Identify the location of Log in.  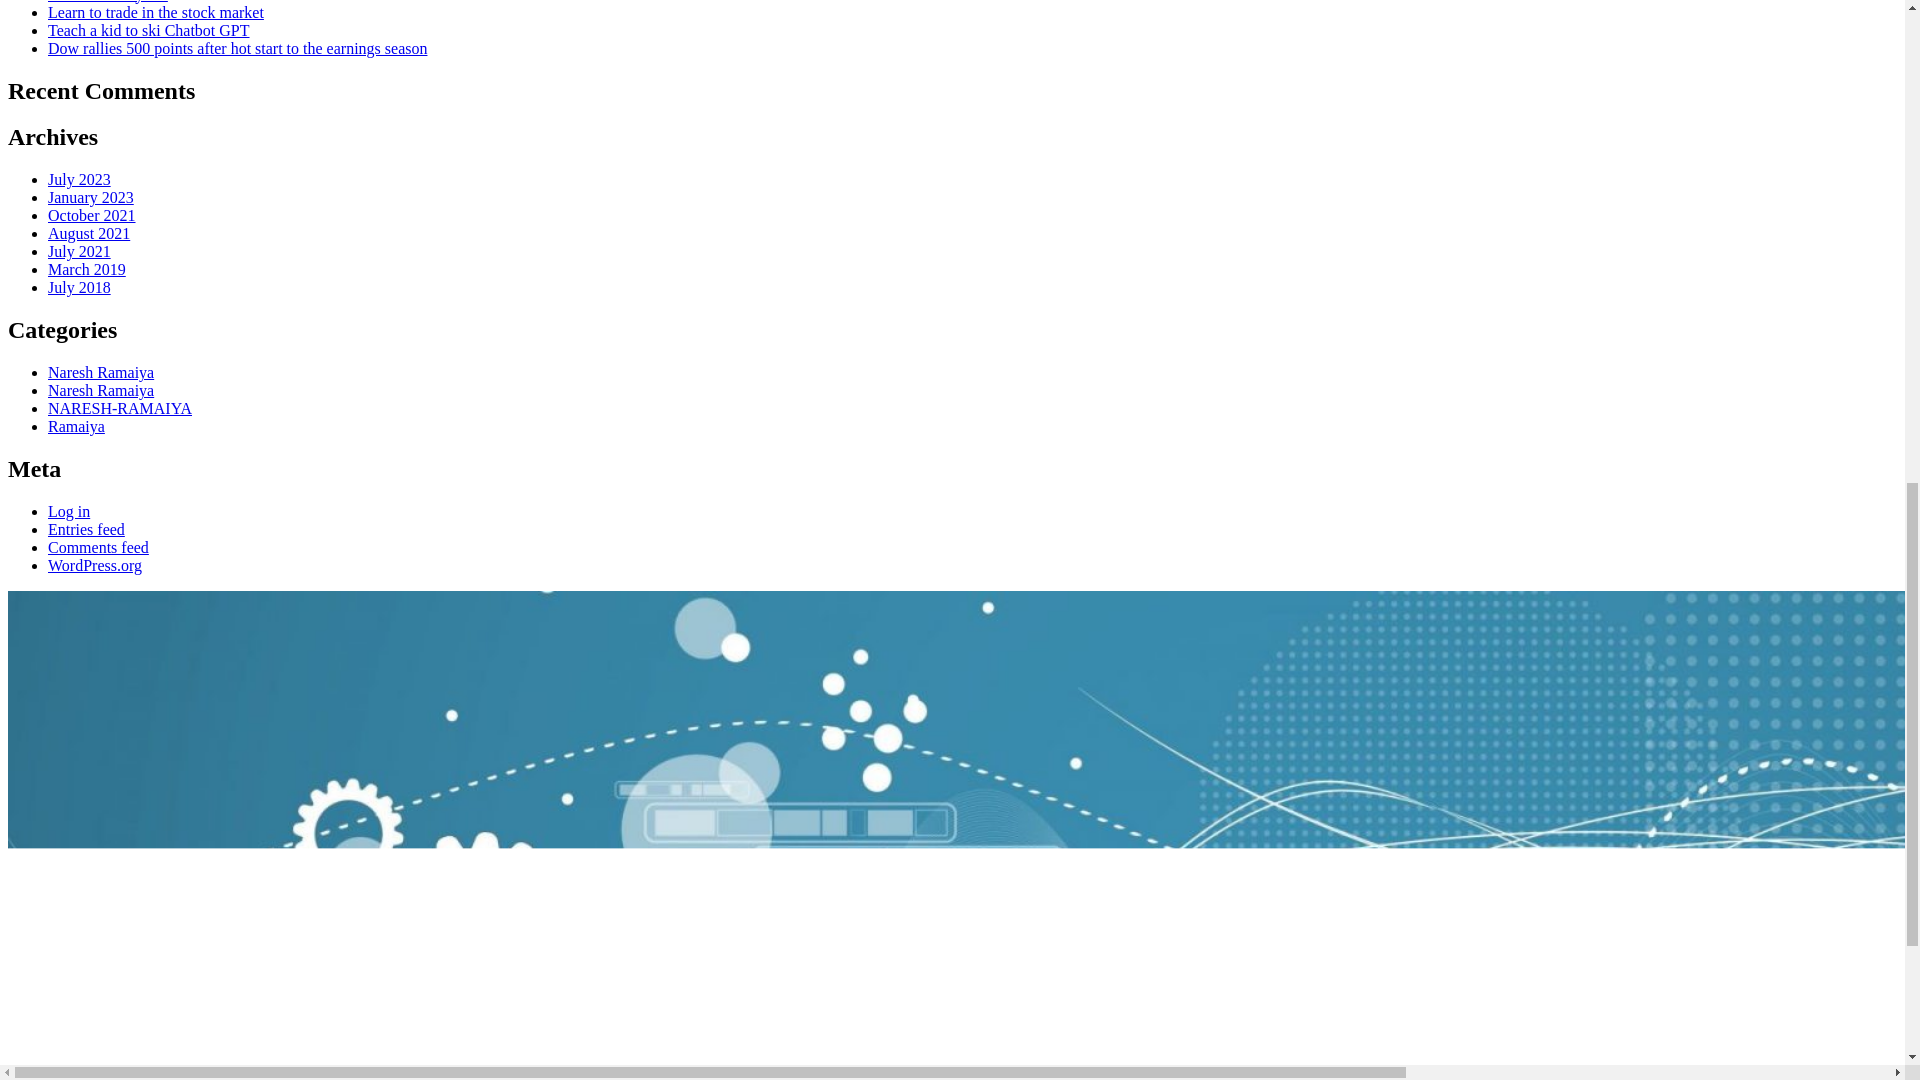
(69, 511).